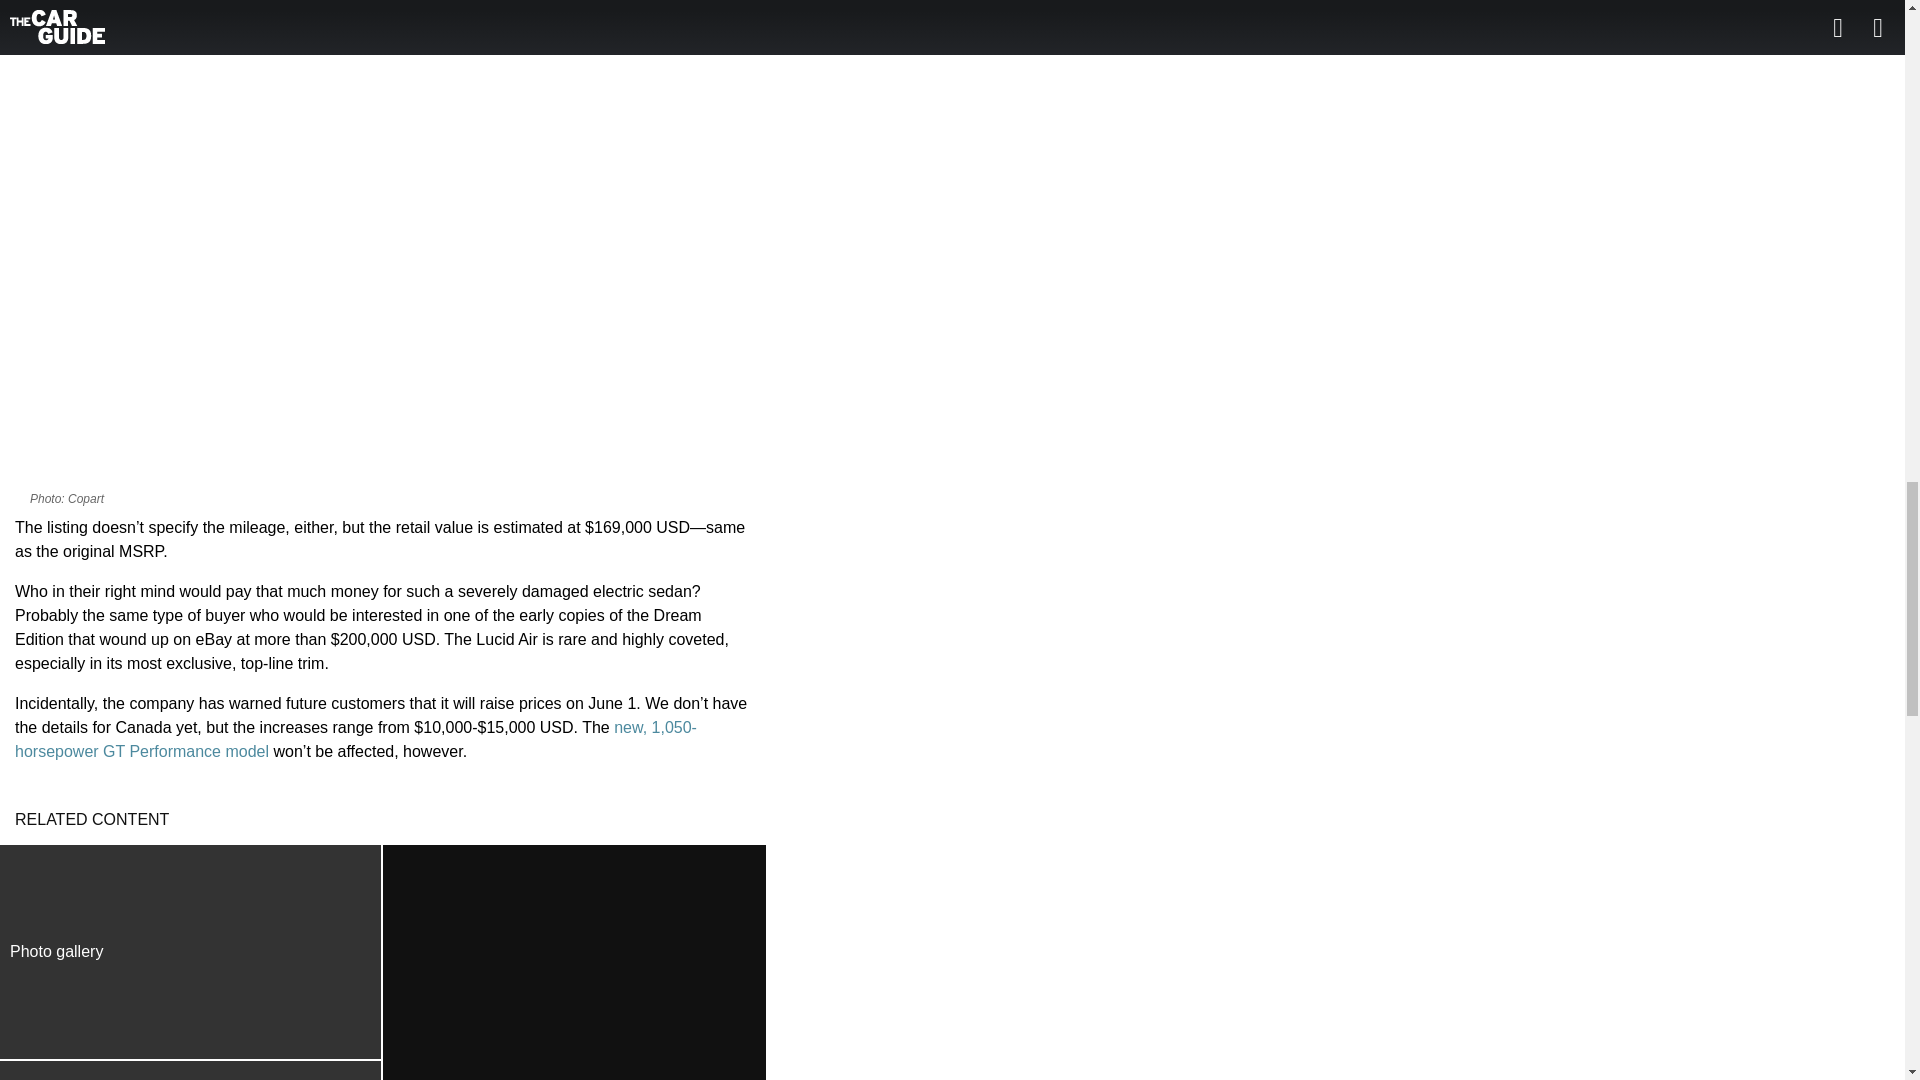  I want to click on Photo gallery, so click(191, 952).